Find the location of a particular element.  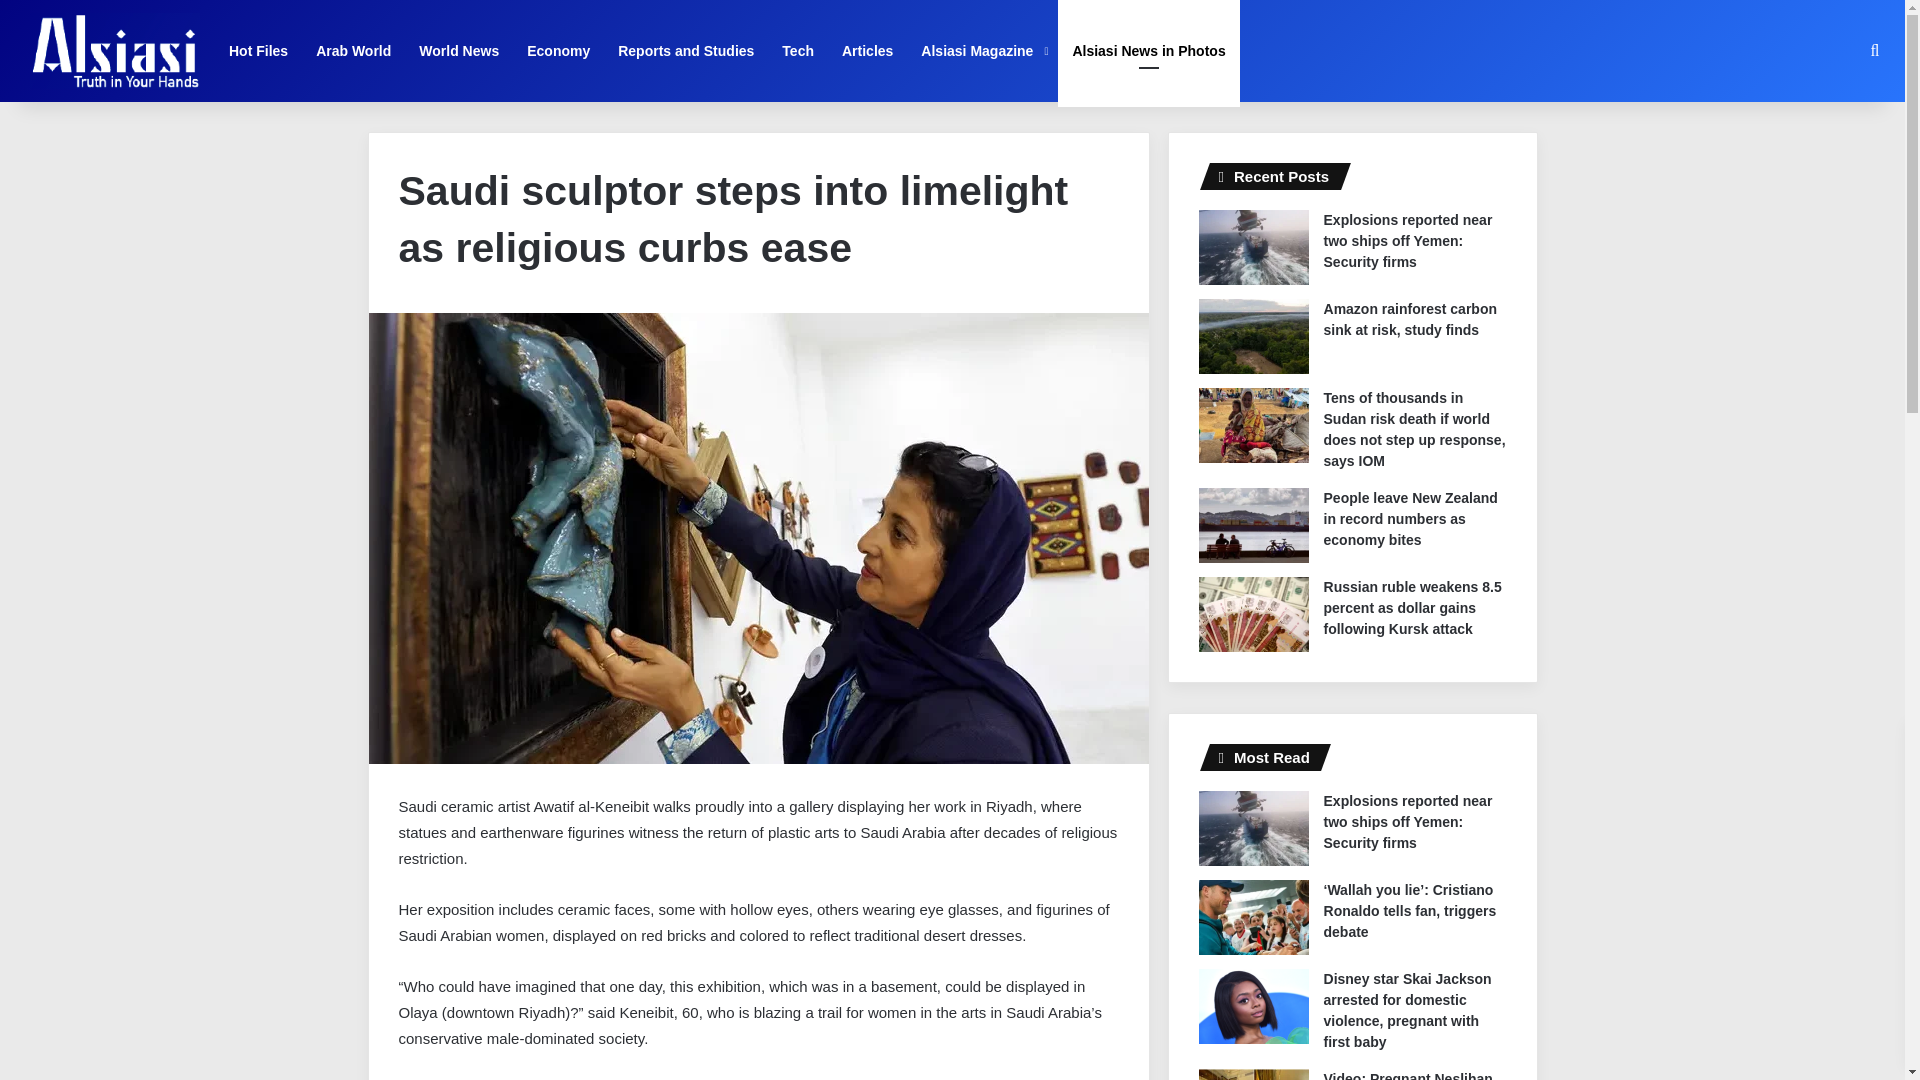

Alsiasi is located at coordinates (114, 50).